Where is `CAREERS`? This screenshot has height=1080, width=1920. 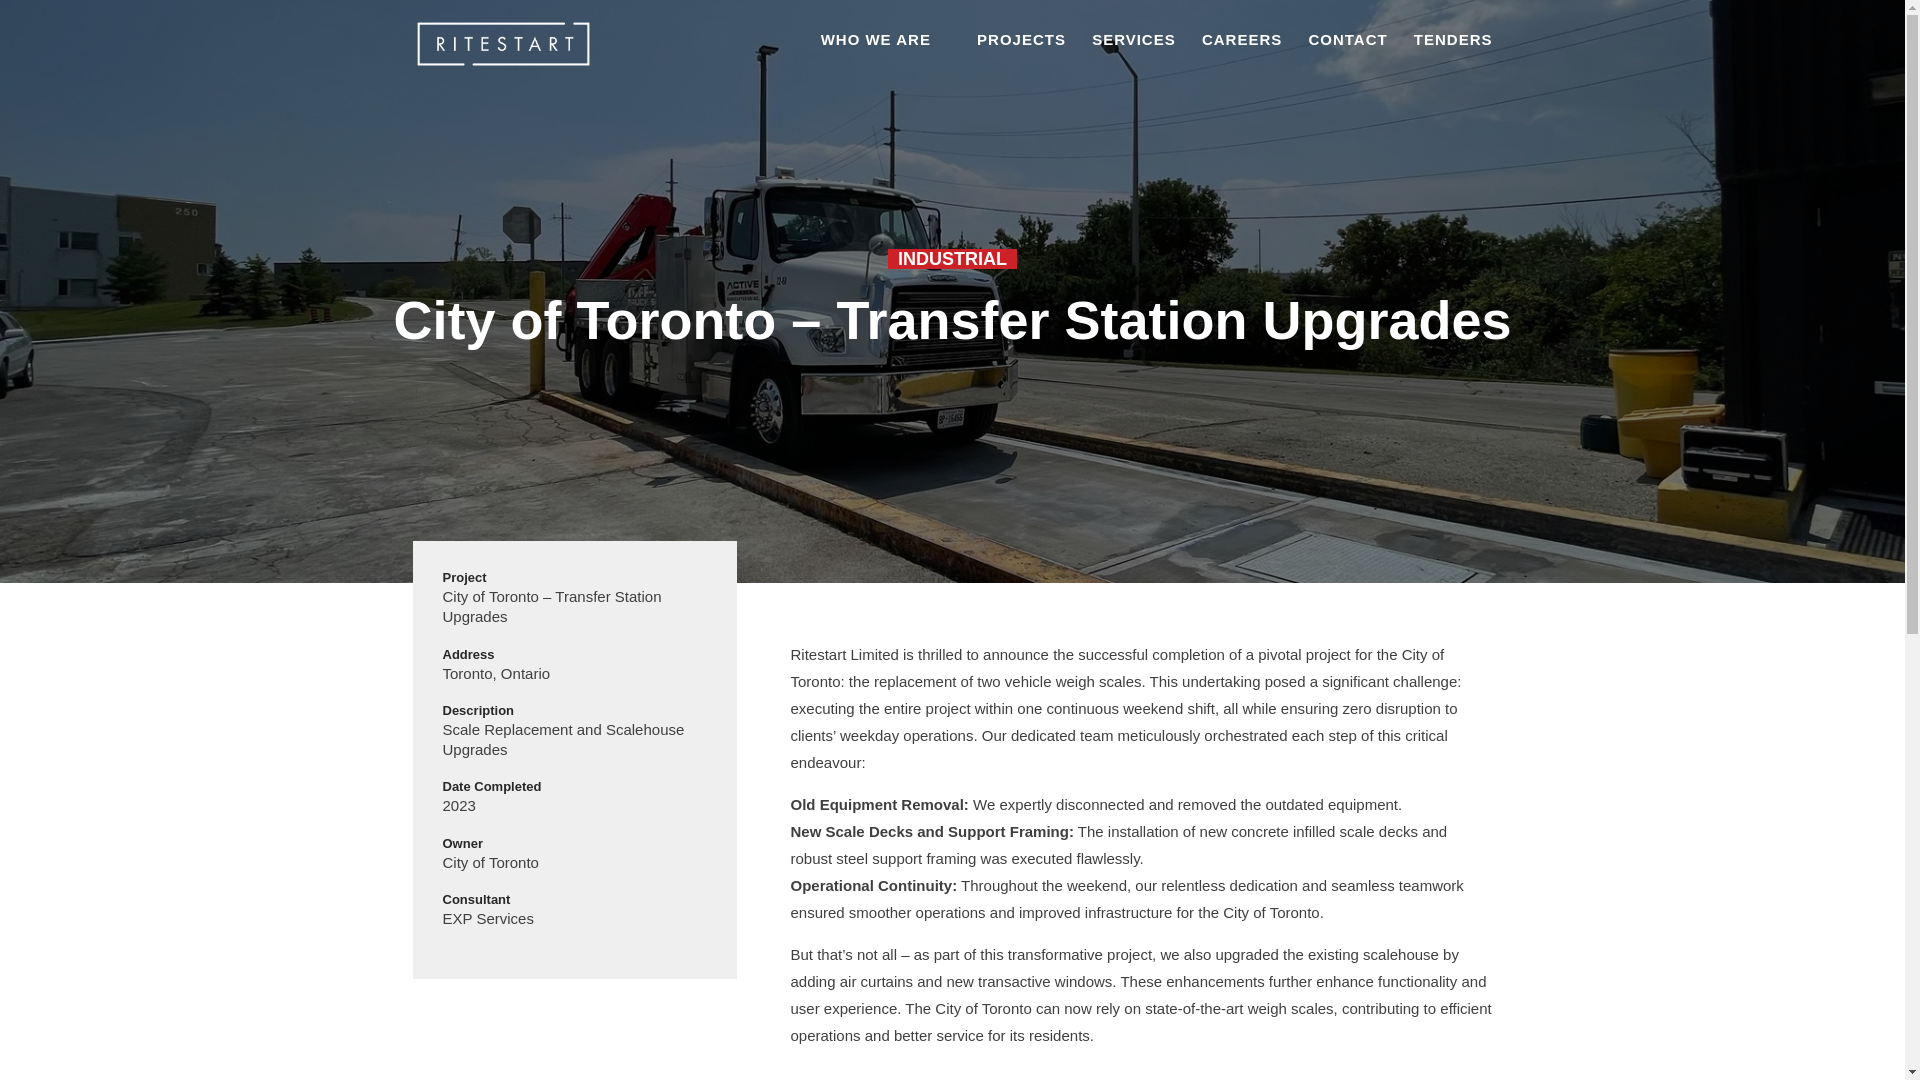 CAREERS is located at coordinates (1242, 60).